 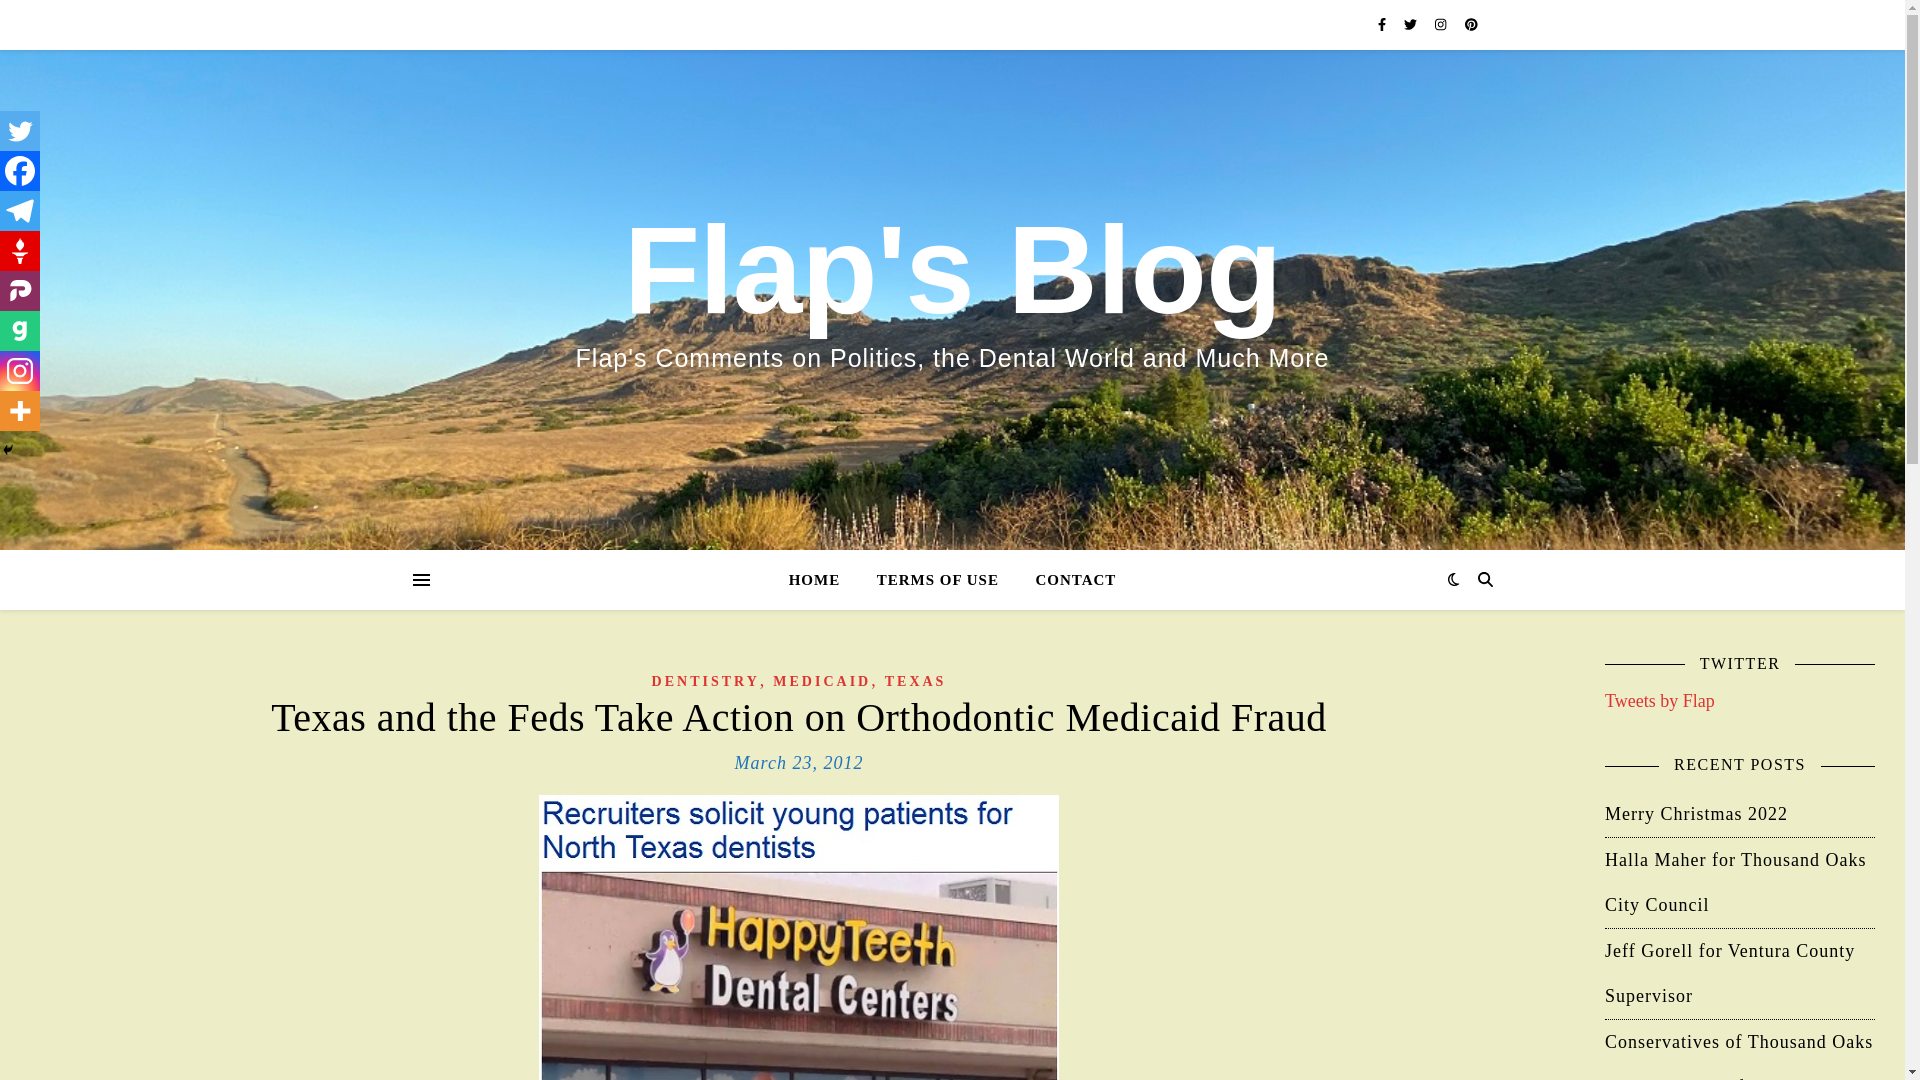 I want to click on Halla Maher for Thousand Oaks City Council, so click(x=1736, y=882).